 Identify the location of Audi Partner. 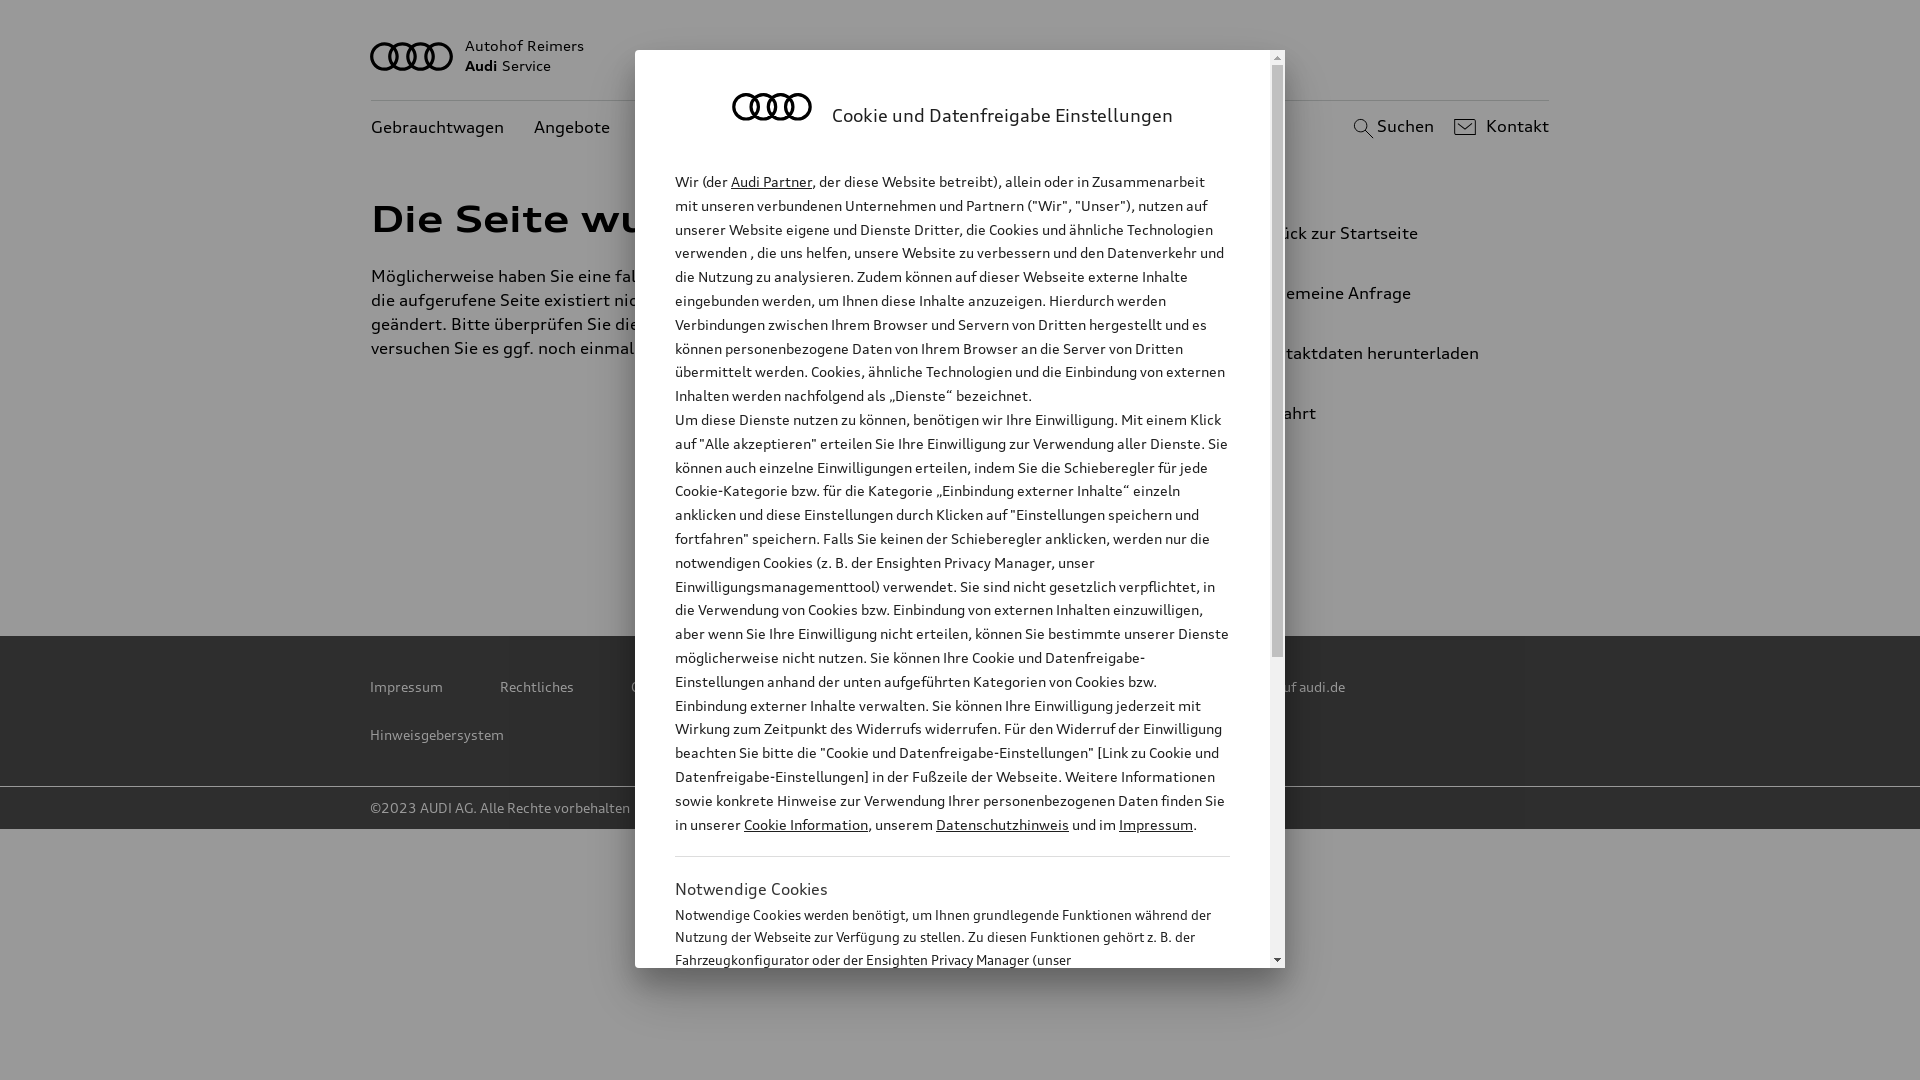
(772, 182).